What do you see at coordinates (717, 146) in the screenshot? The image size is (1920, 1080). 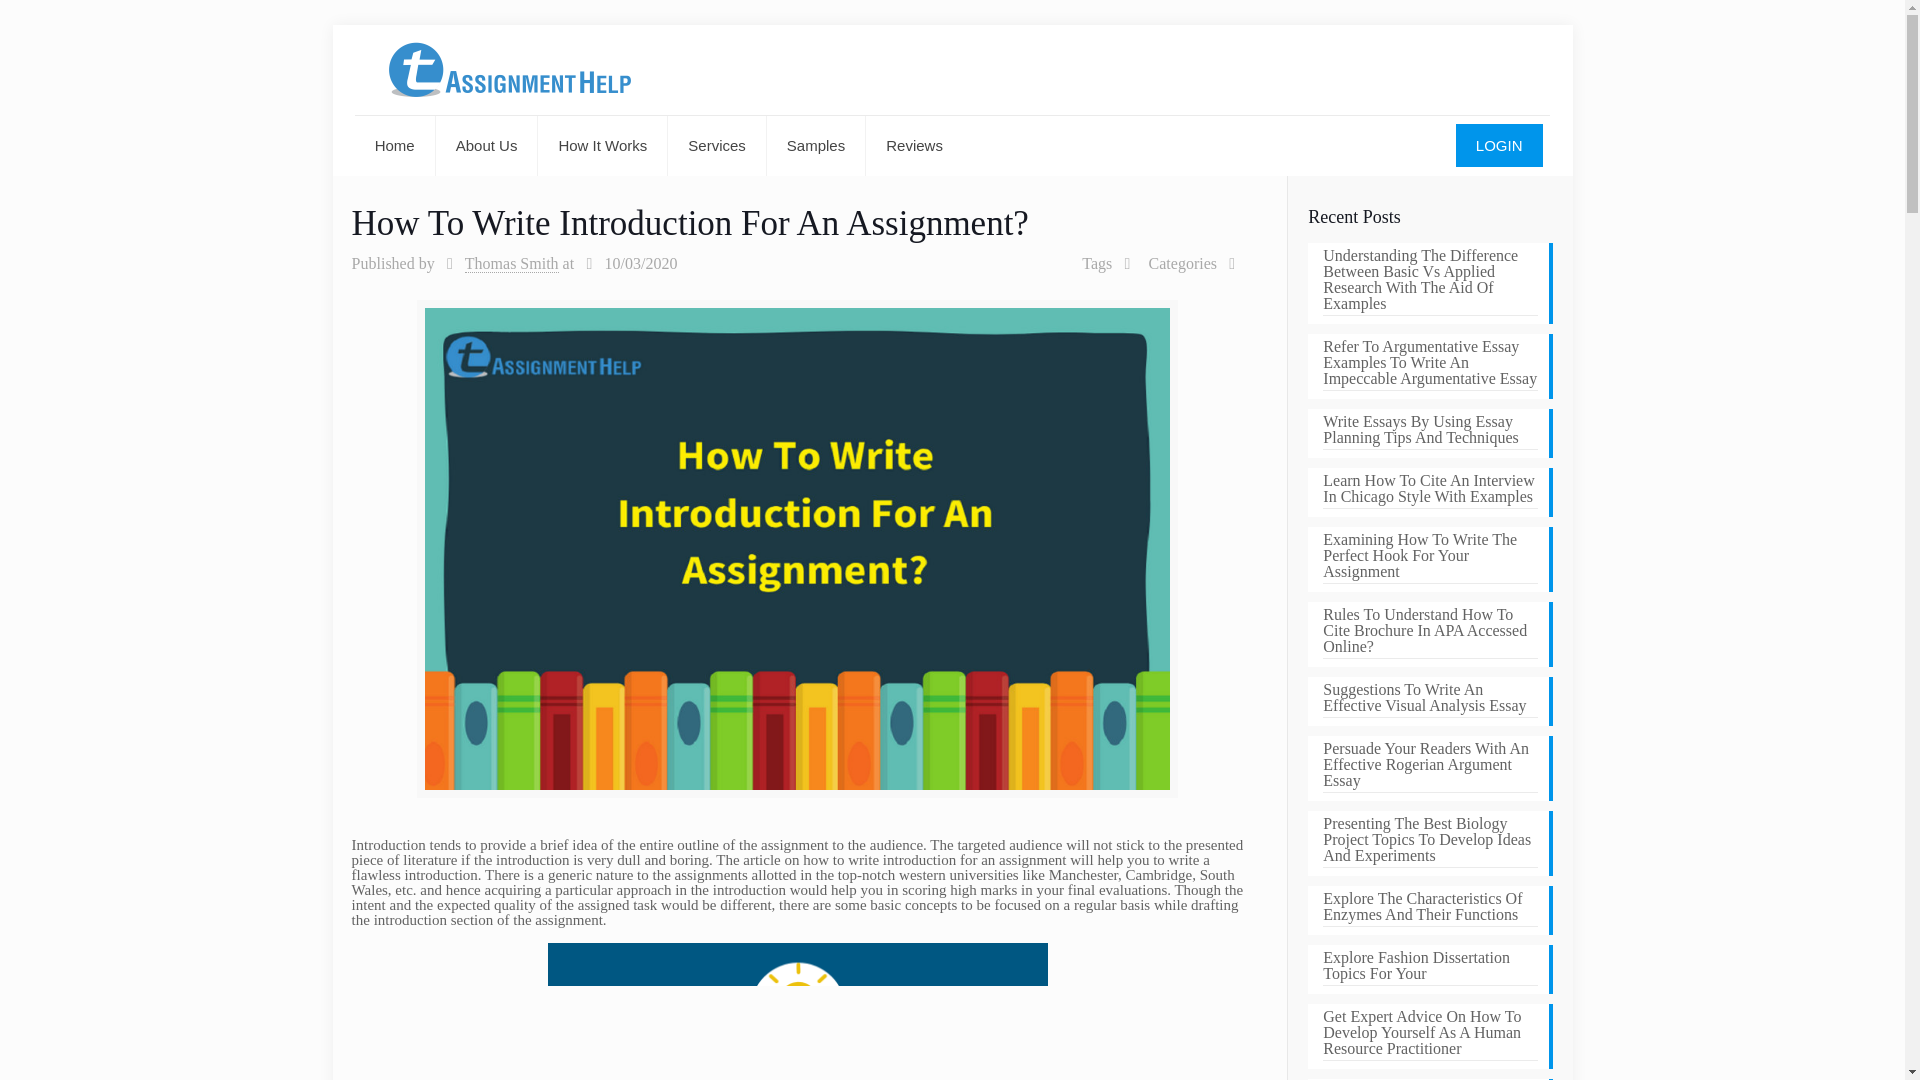 I see `Services` at bounding box center [717, 146].